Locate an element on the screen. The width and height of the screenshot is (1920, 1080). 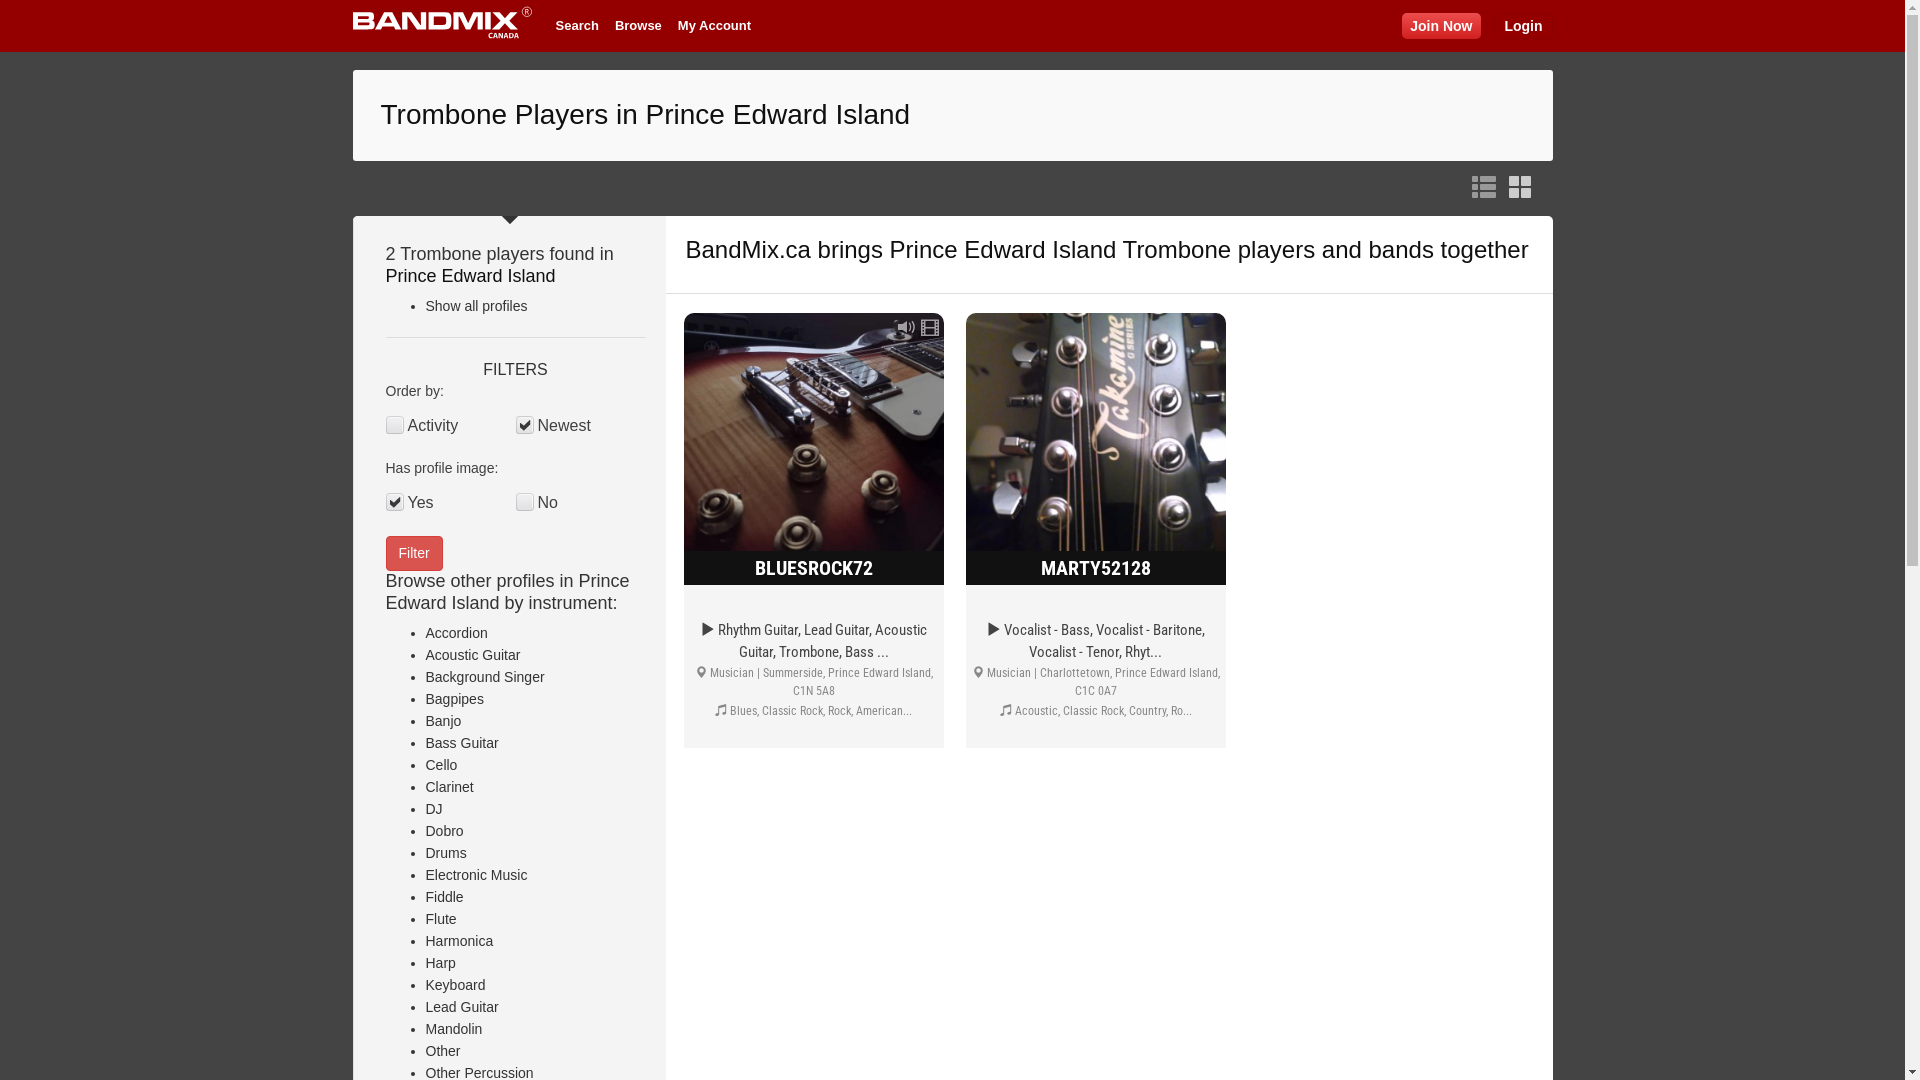
Trombone Players in Prince Edward Island is located at coordinates (645, 114).